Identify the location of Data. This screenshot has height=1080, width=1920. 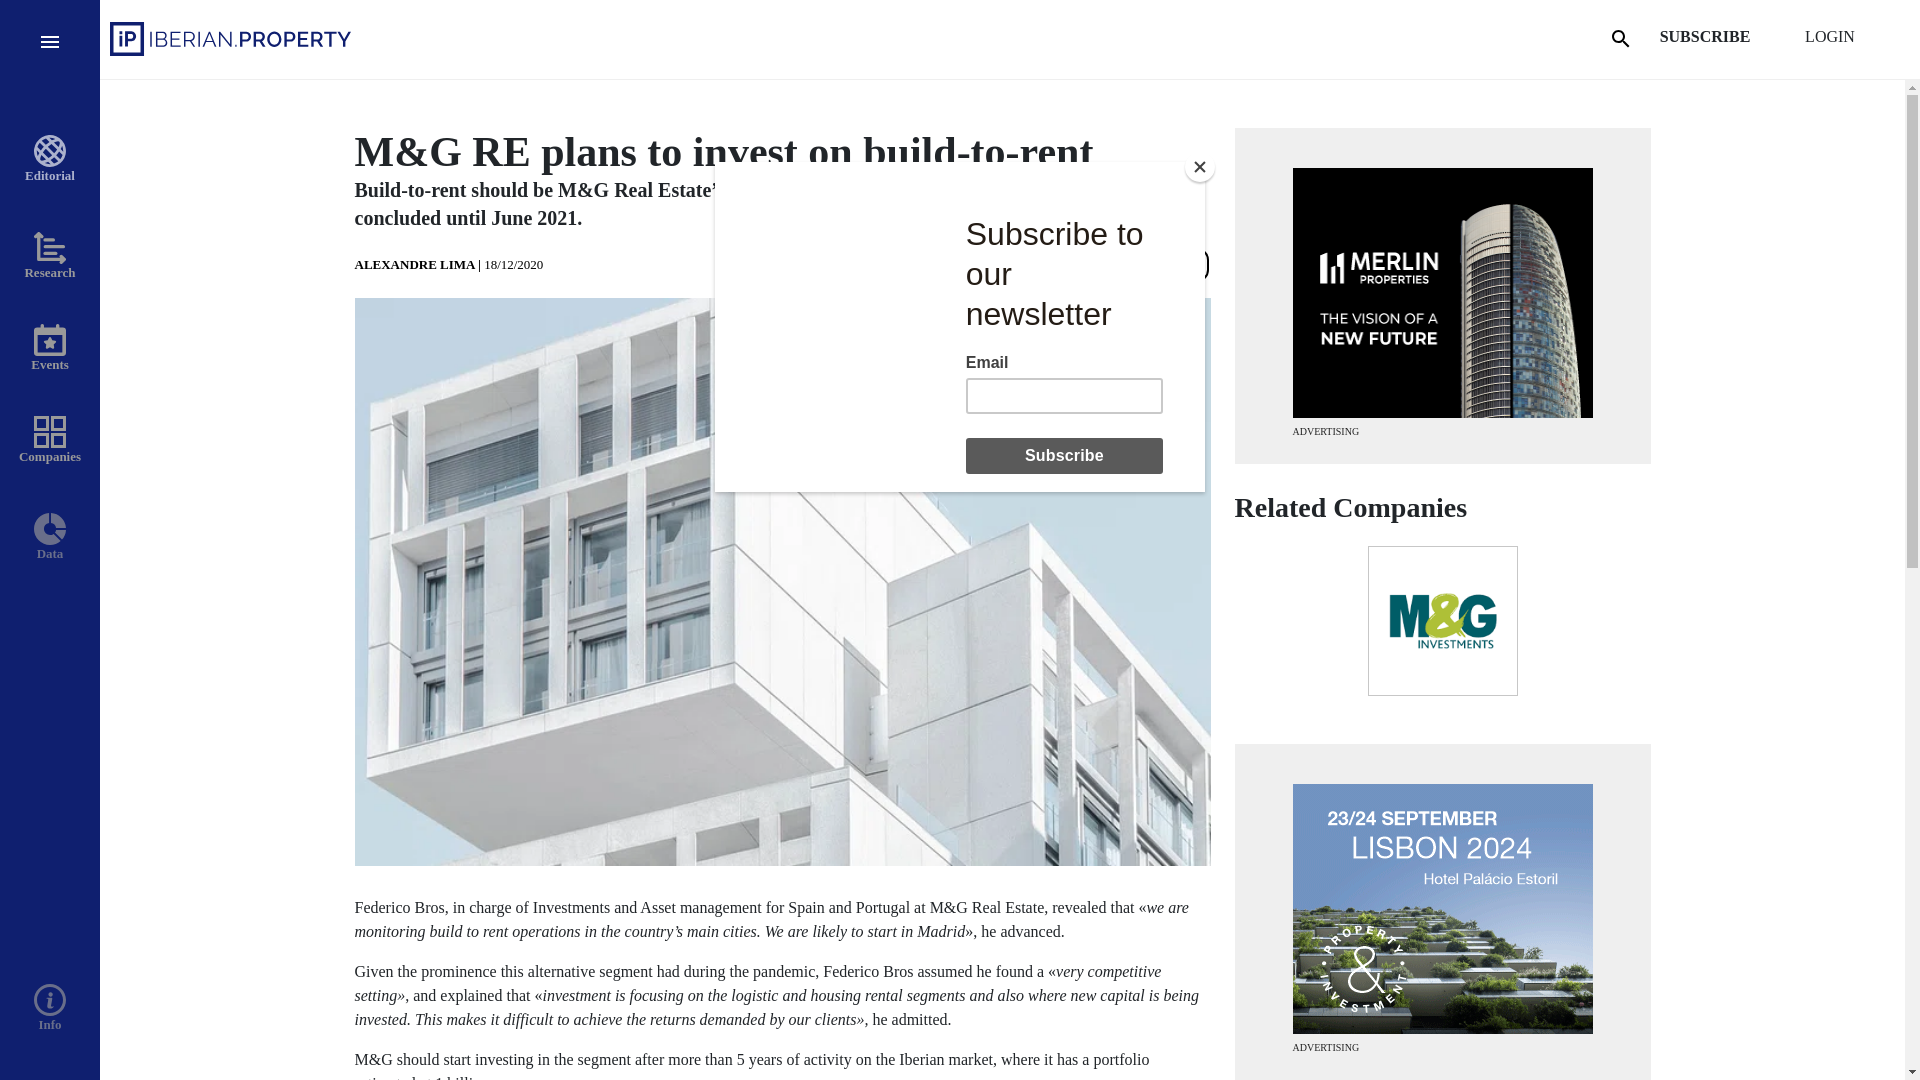
(50, 538).